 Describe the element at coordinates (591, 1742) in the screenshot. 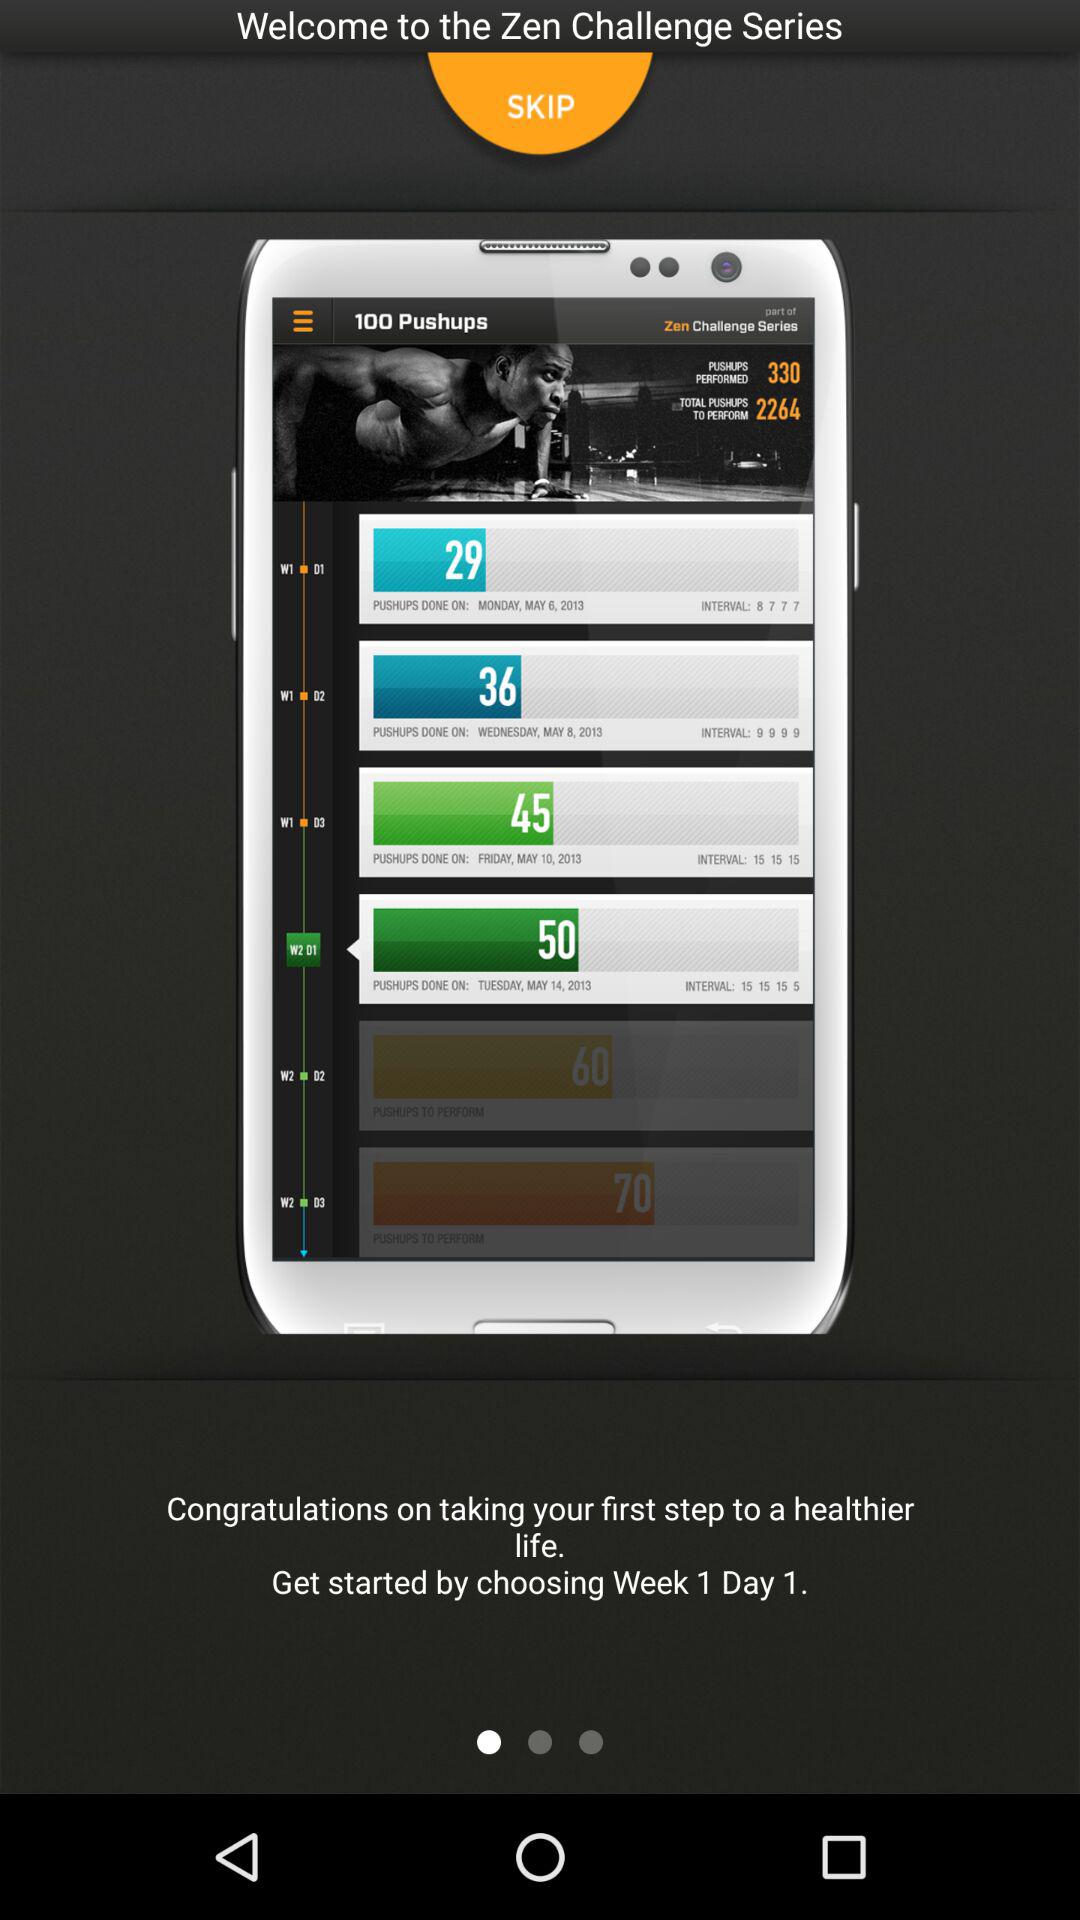

I see `scroll to the next page` at that location.